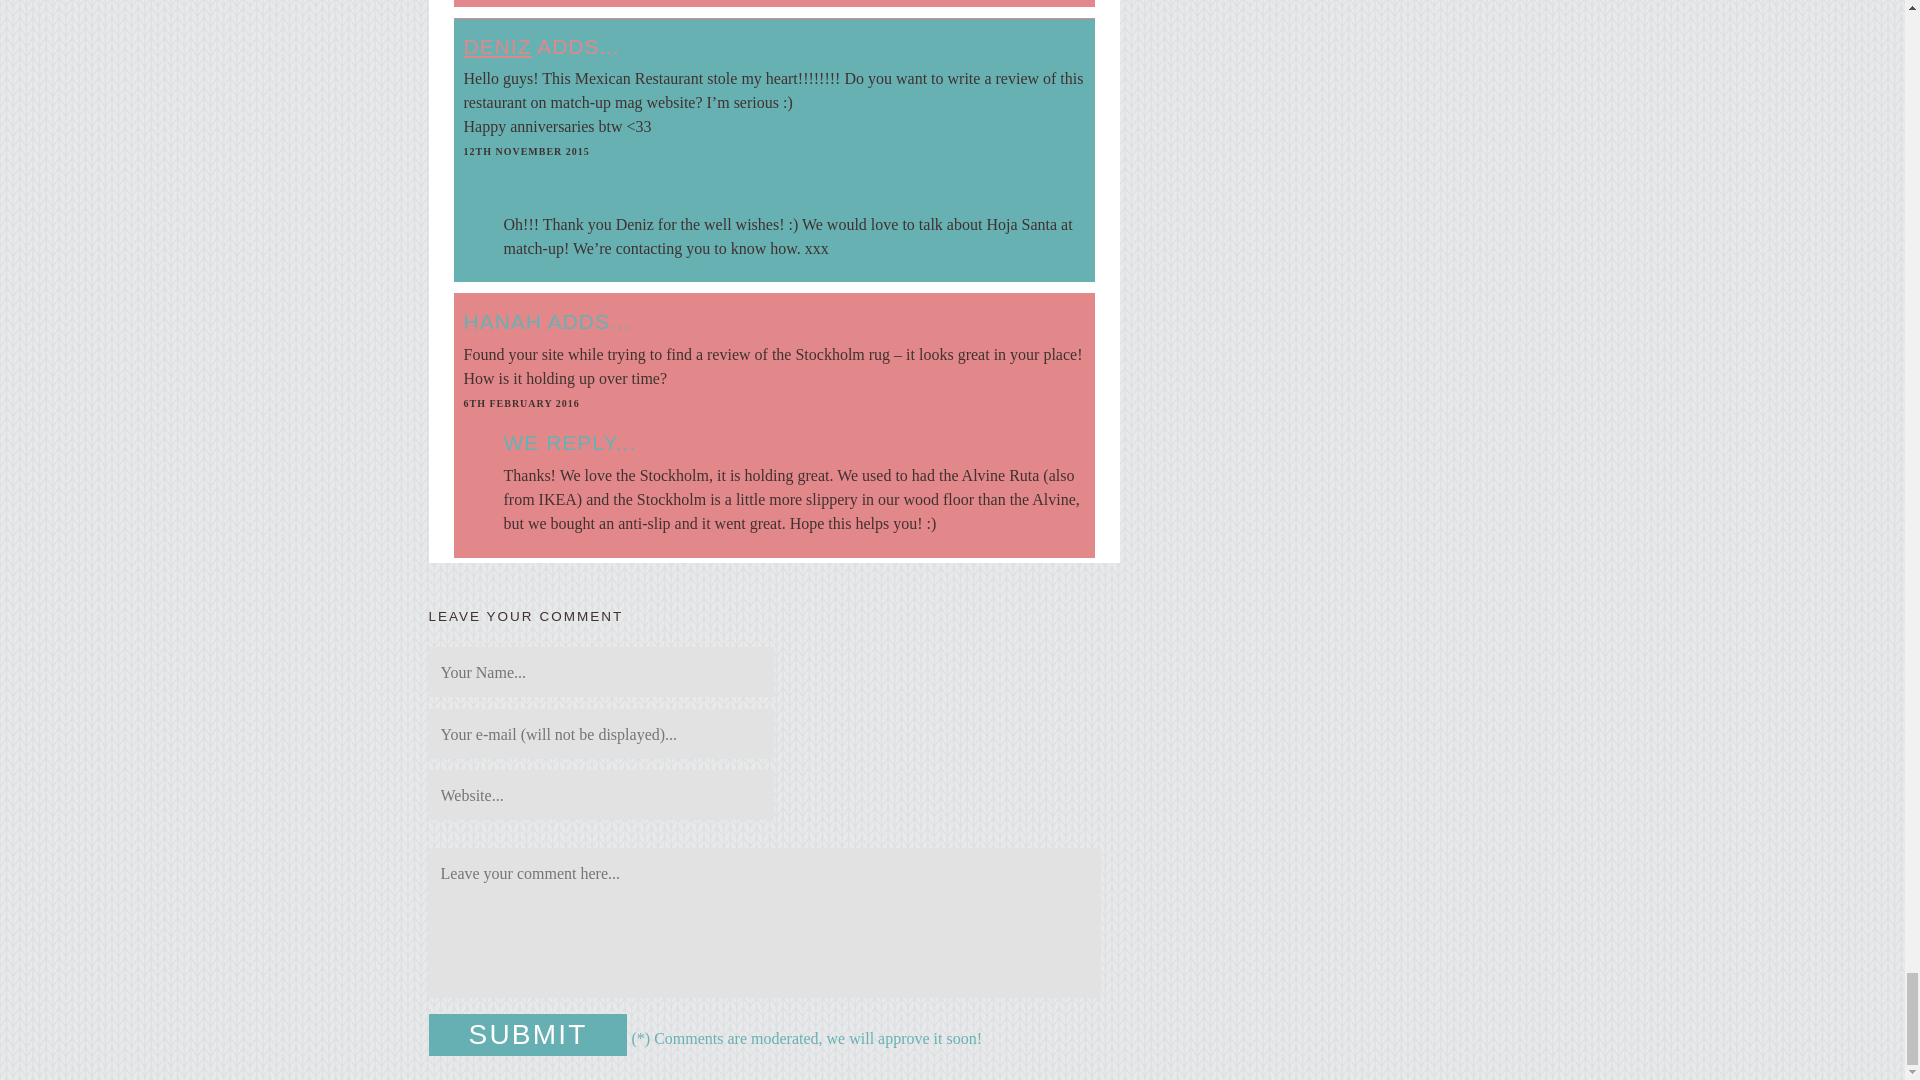 The width and height of the screenshot is (1920, 1080). What do you see at coordinates (498, 46) in the screenshot?
I see `DENIZ` at bounding box center [498, 46].